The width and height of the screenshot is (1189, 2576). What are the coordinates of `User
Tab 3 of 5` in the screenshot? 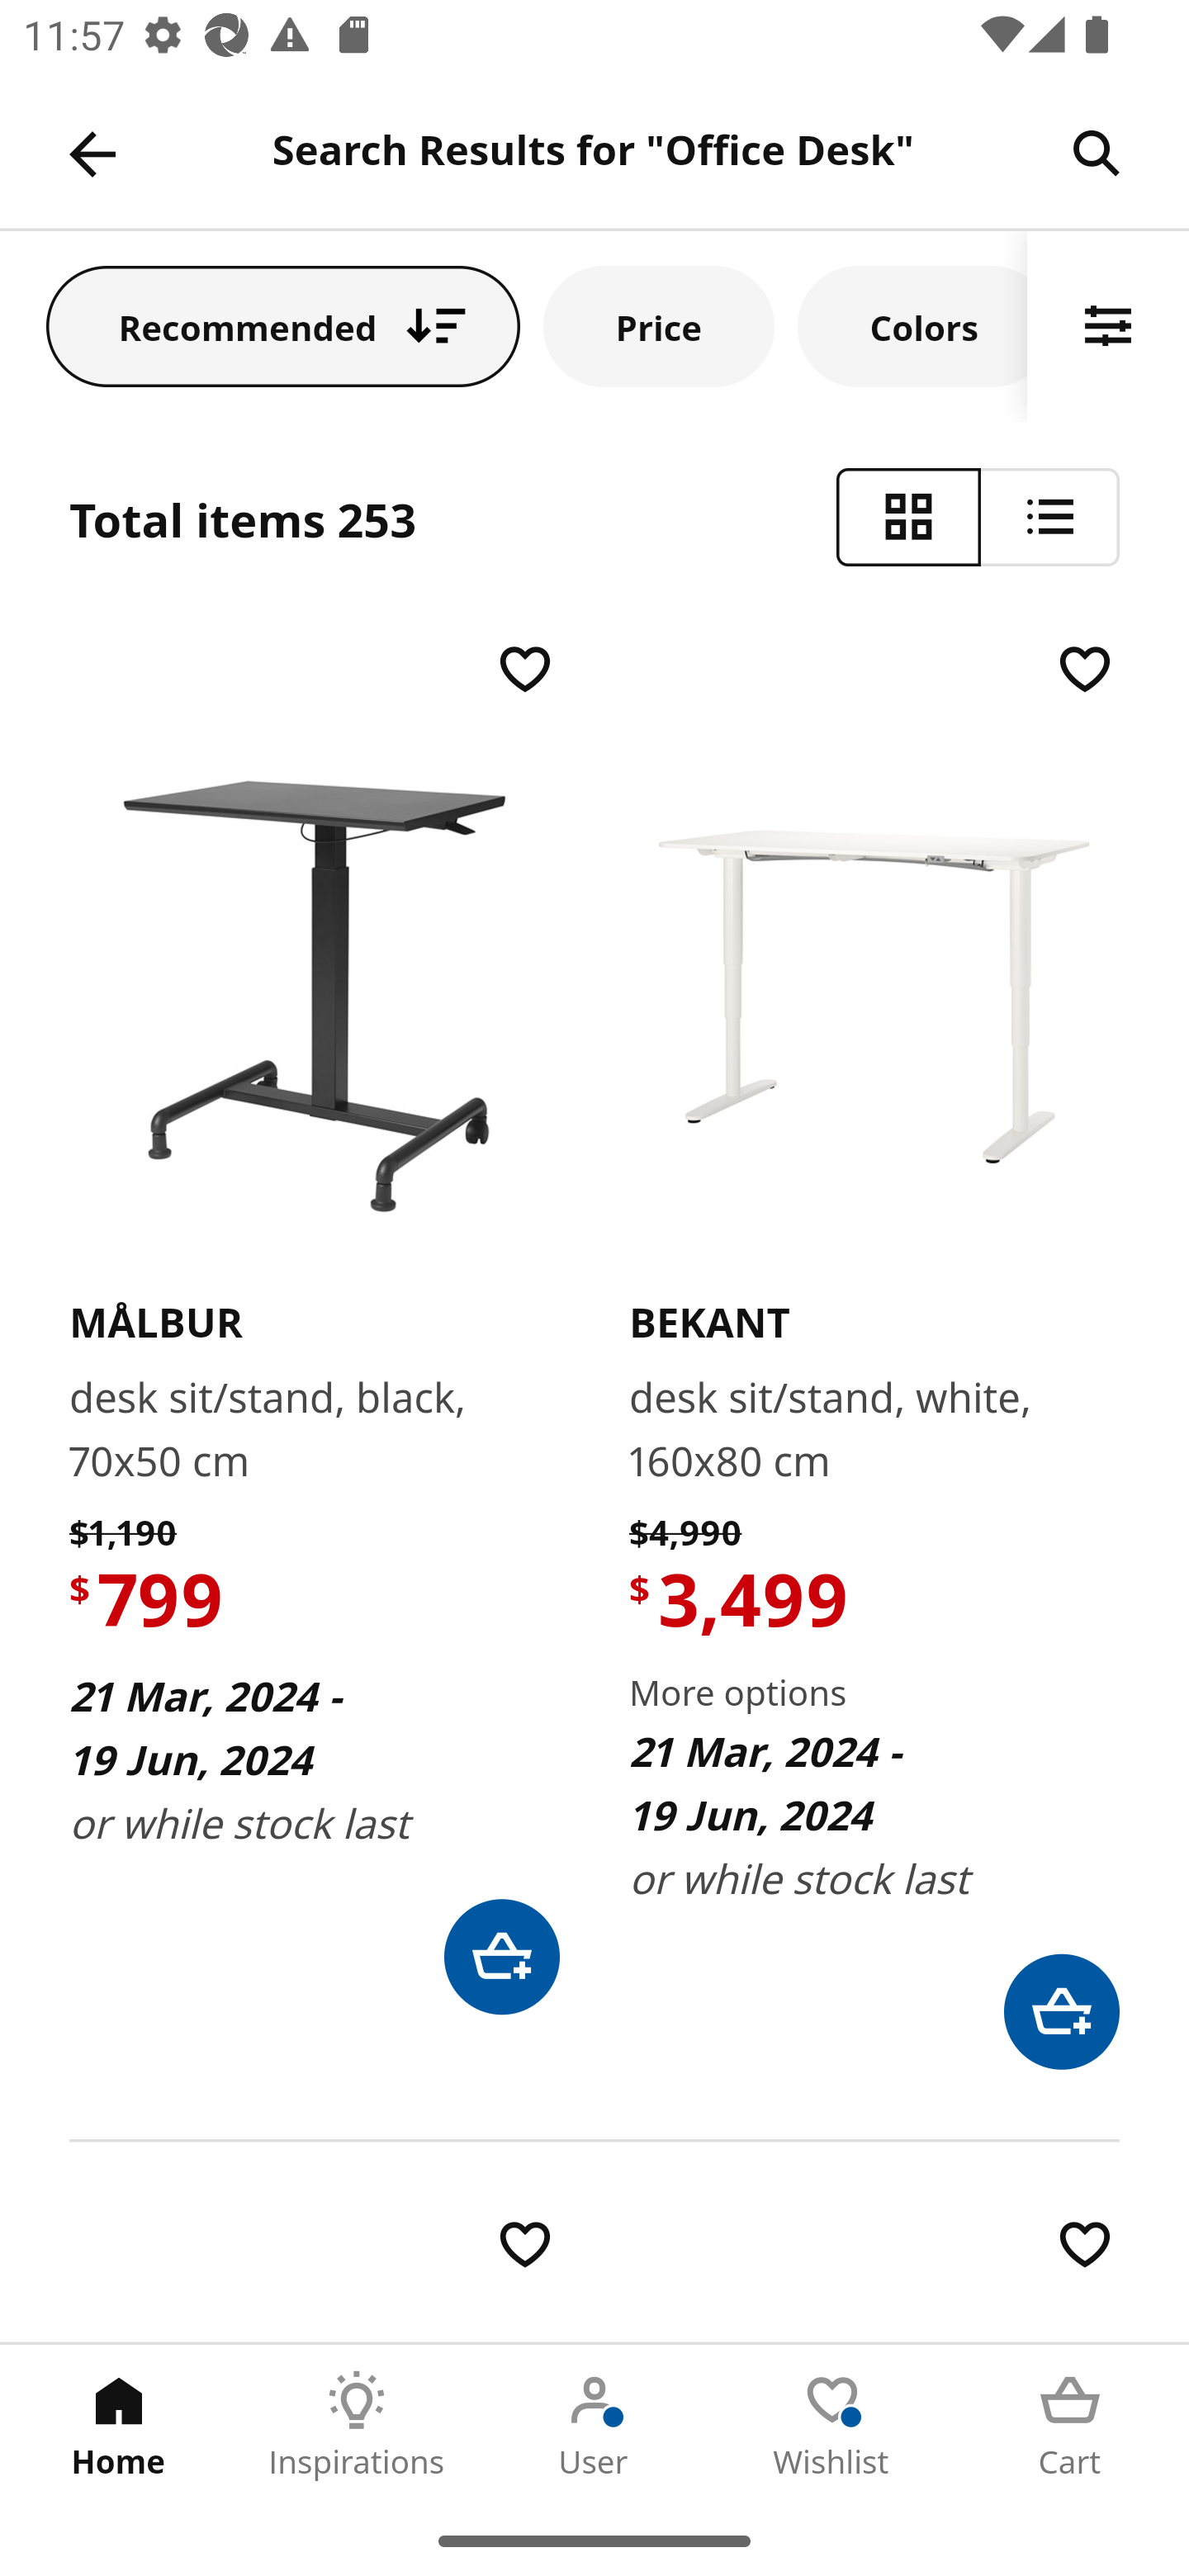 It's located at (594, 2425).